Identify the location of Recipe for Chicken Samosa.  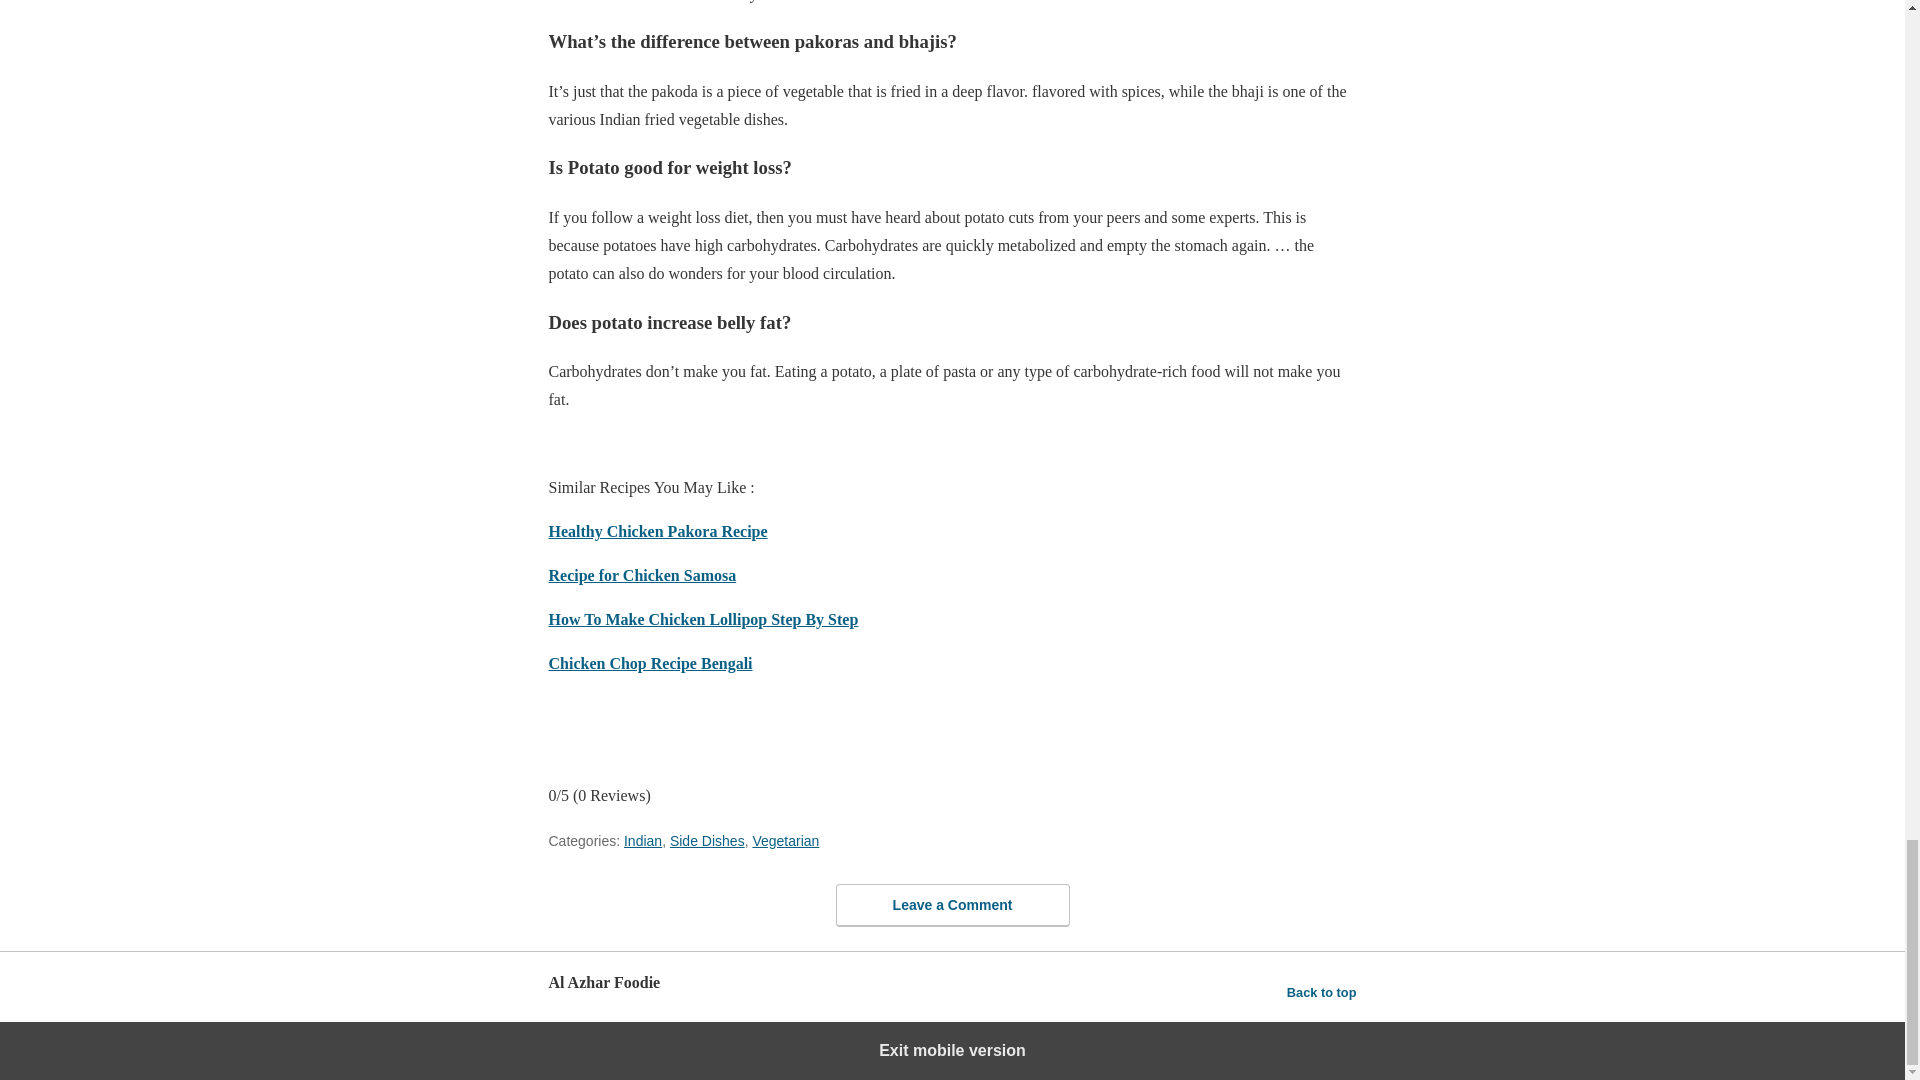
(641, 576).